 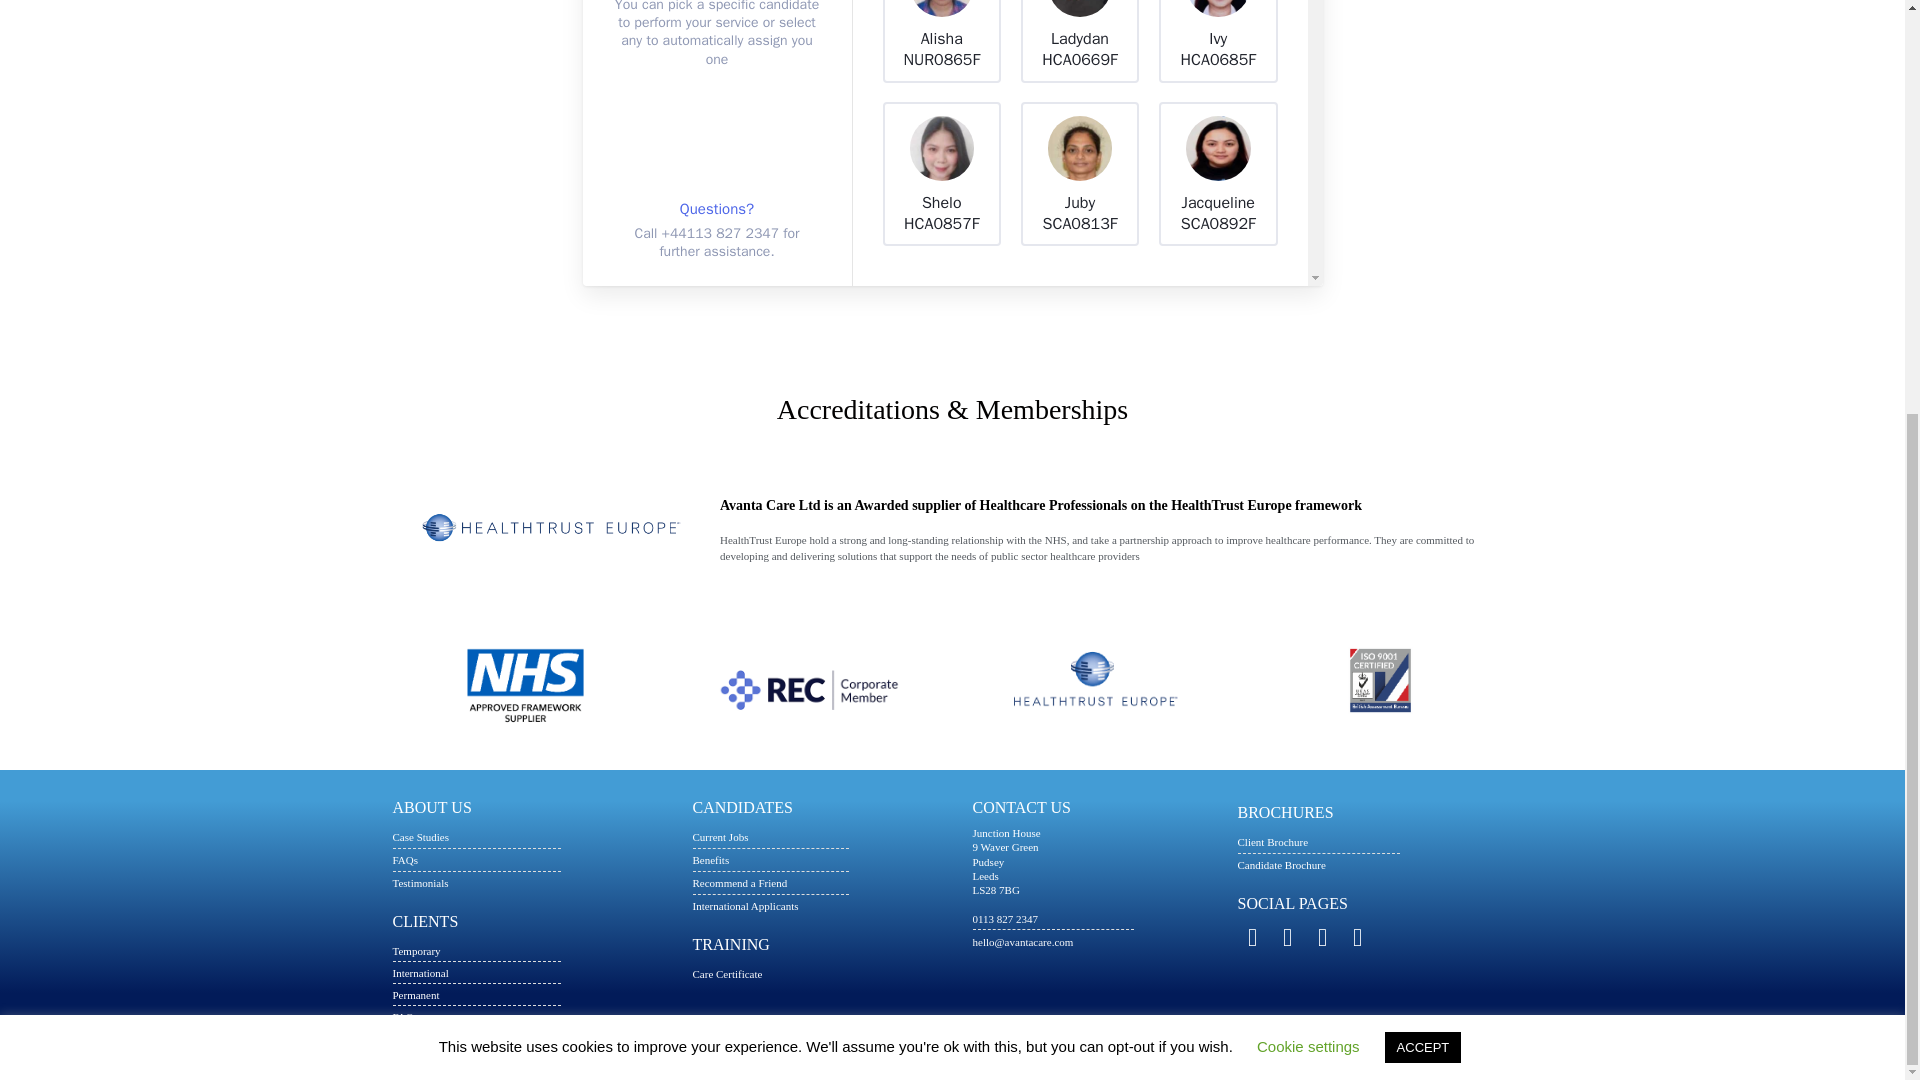 I want to click on FAQs, so click(x=532, y=859).